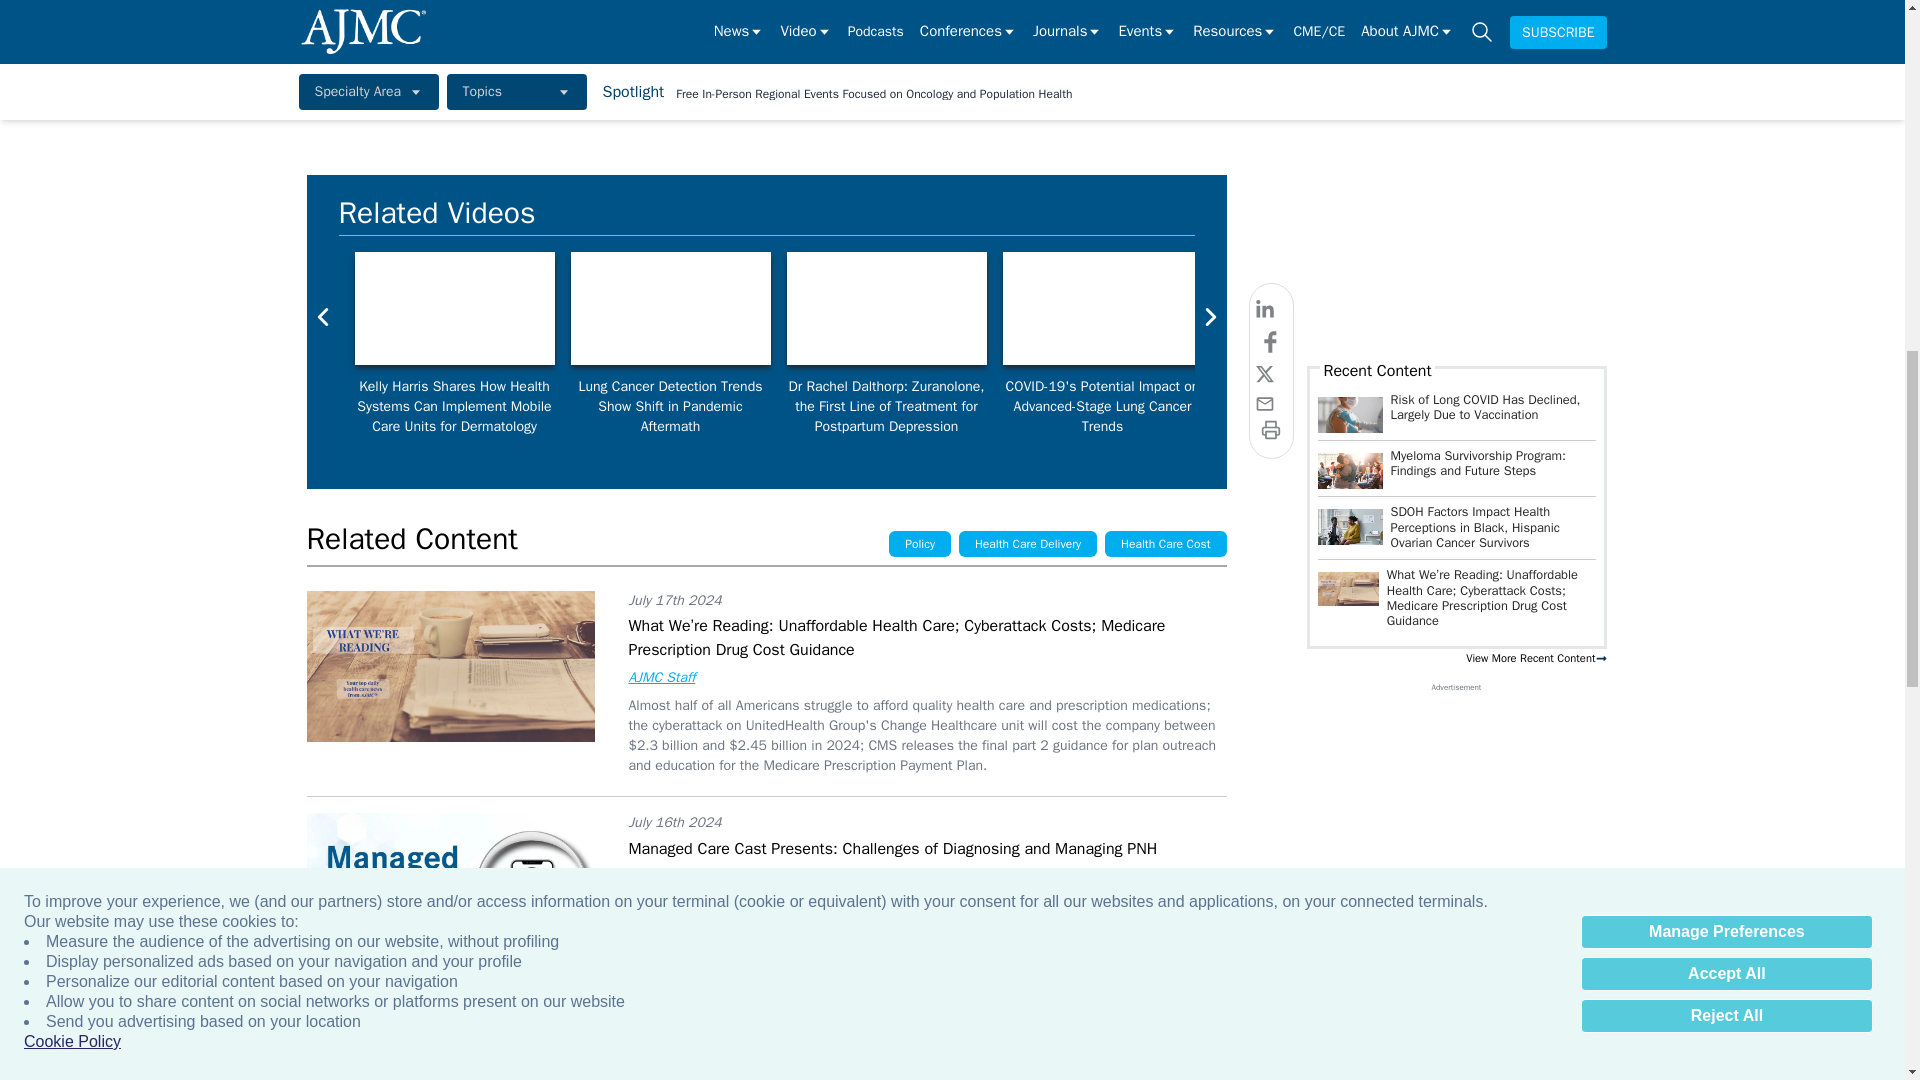 This screenshot has height=1080, width=1920. Describe the element at coordinates (454, 308) in the screenshot. I see `Kelly Harris, APRN` at that location.